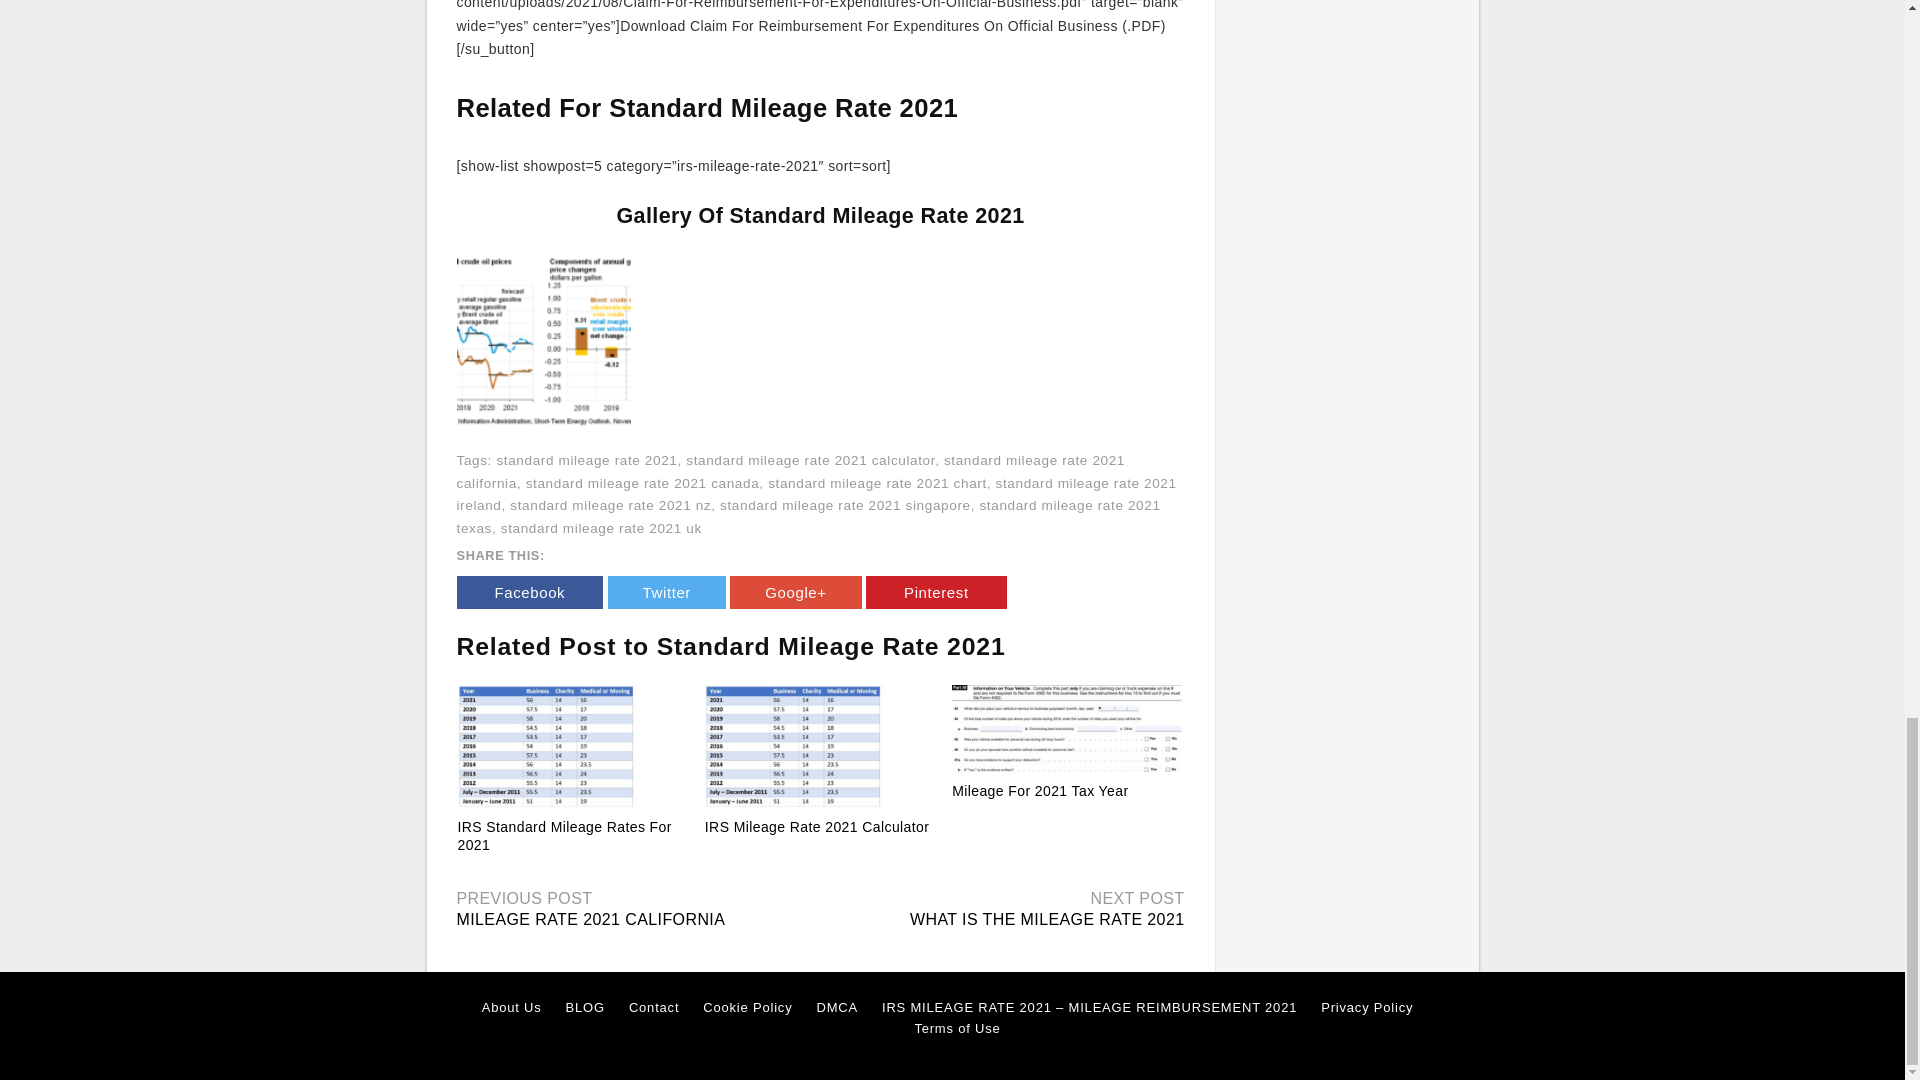  Describe the element at coordinates (610, 505) in the screenshot. I see `standard mileage rate 2021 nz` at that location.